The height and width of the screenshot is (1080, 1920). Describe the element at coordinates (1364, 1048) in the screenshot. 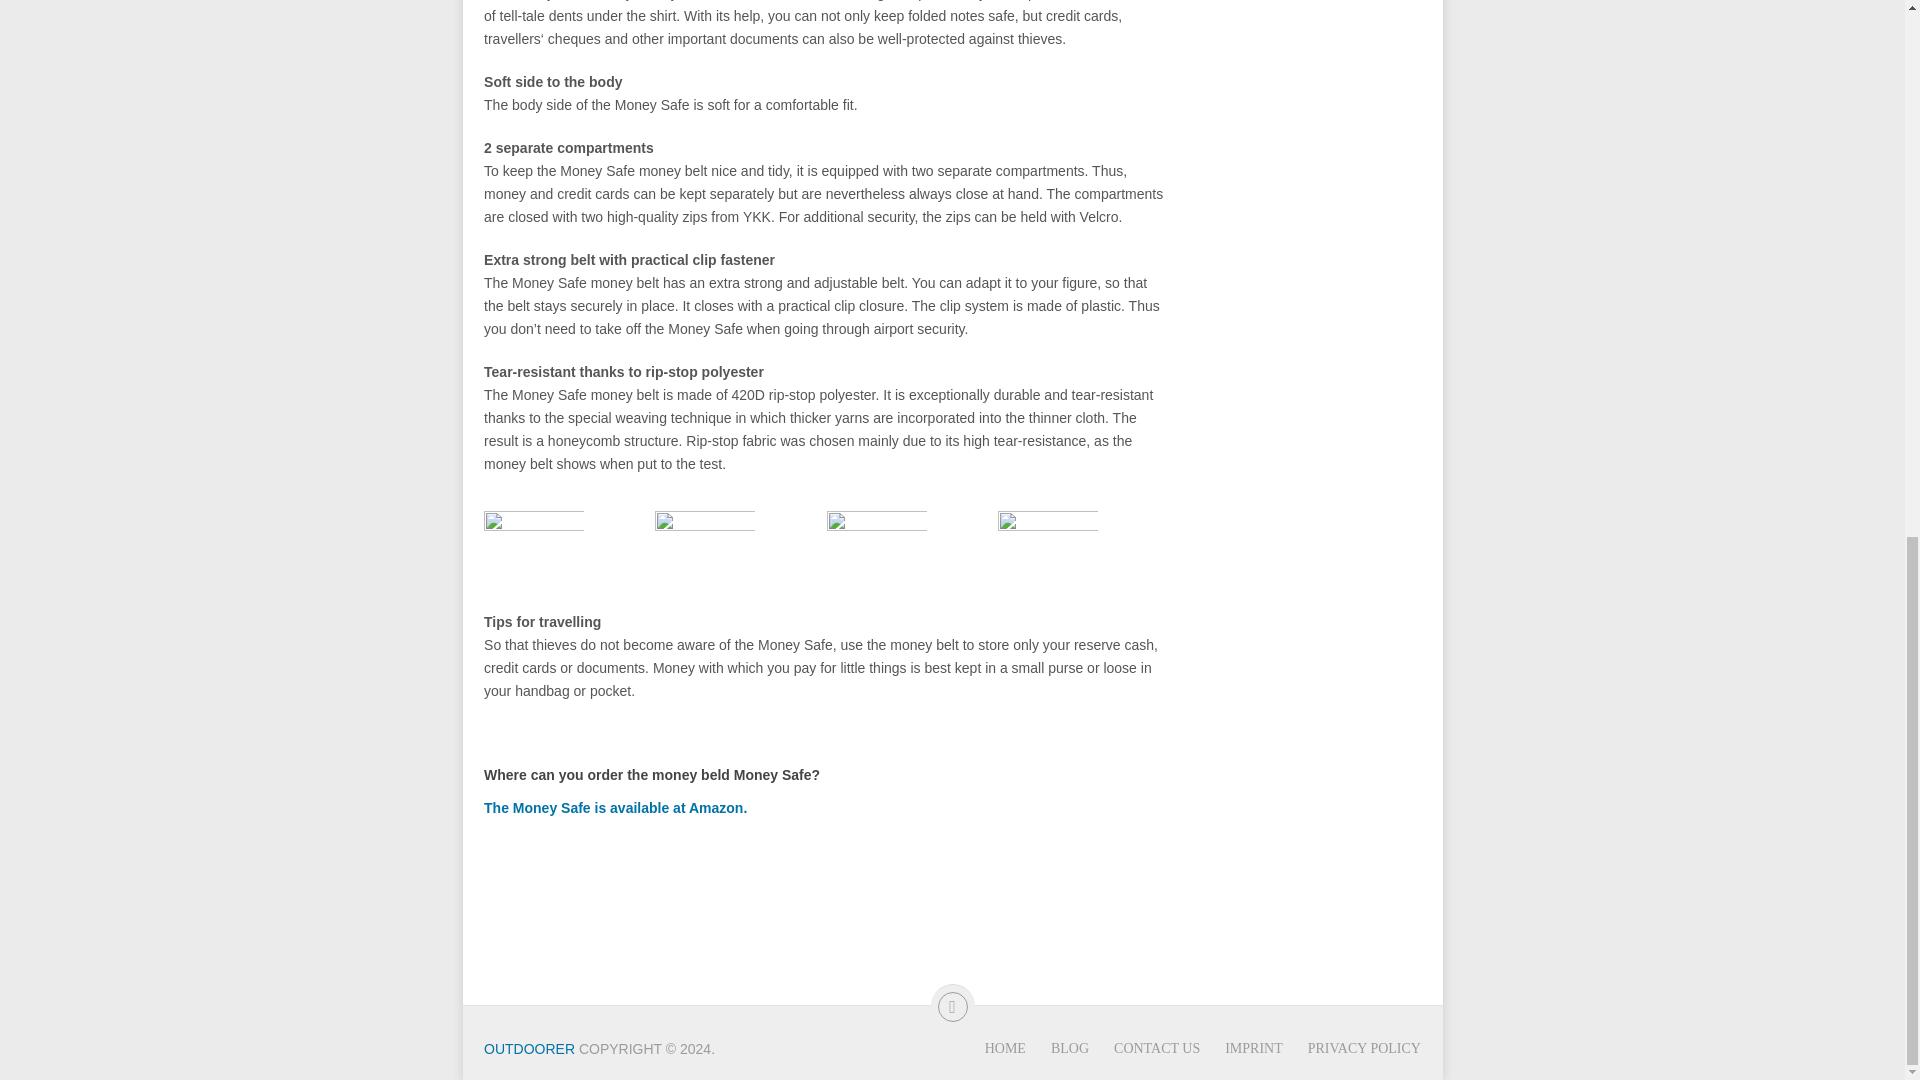

I see `PRIVACY POLICY` at that location.